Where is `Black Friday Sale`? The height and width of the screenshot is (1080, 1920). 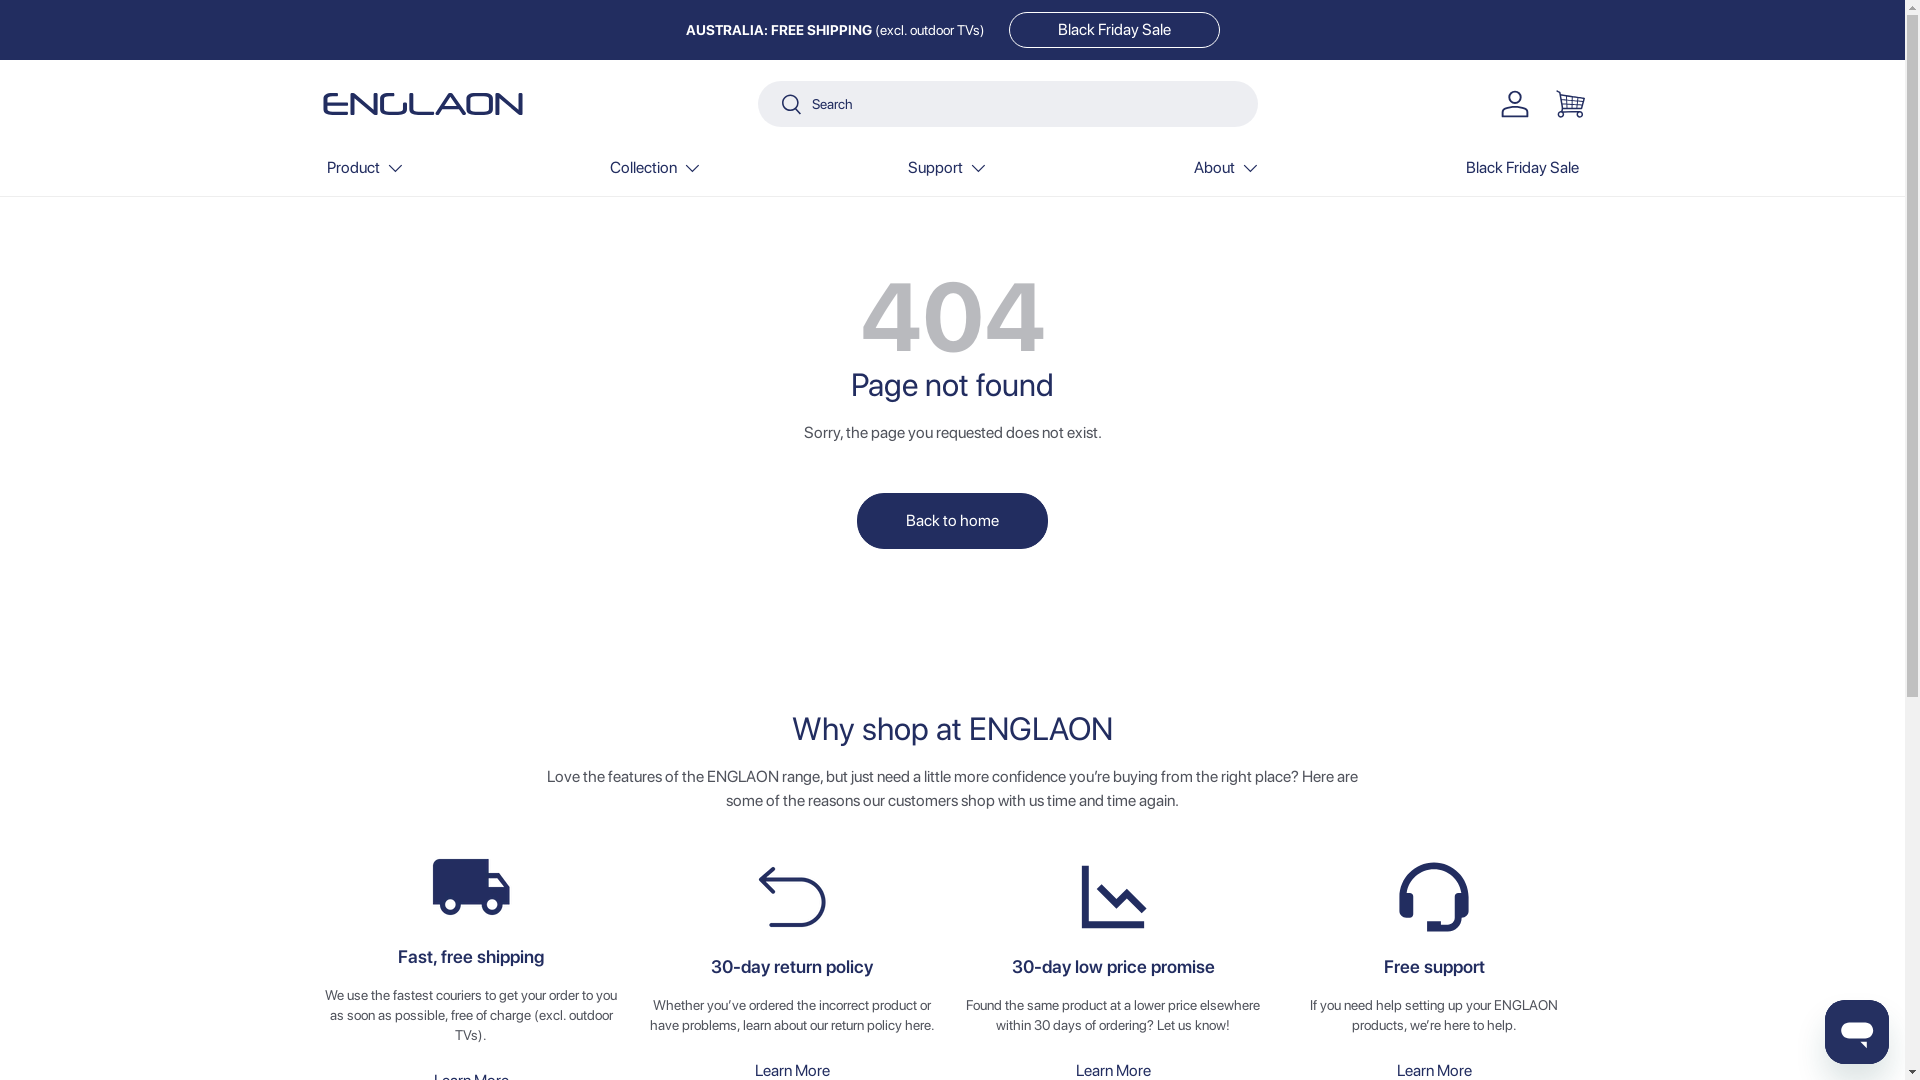 Black Friday Sale is located at coordinates (1522, 172).